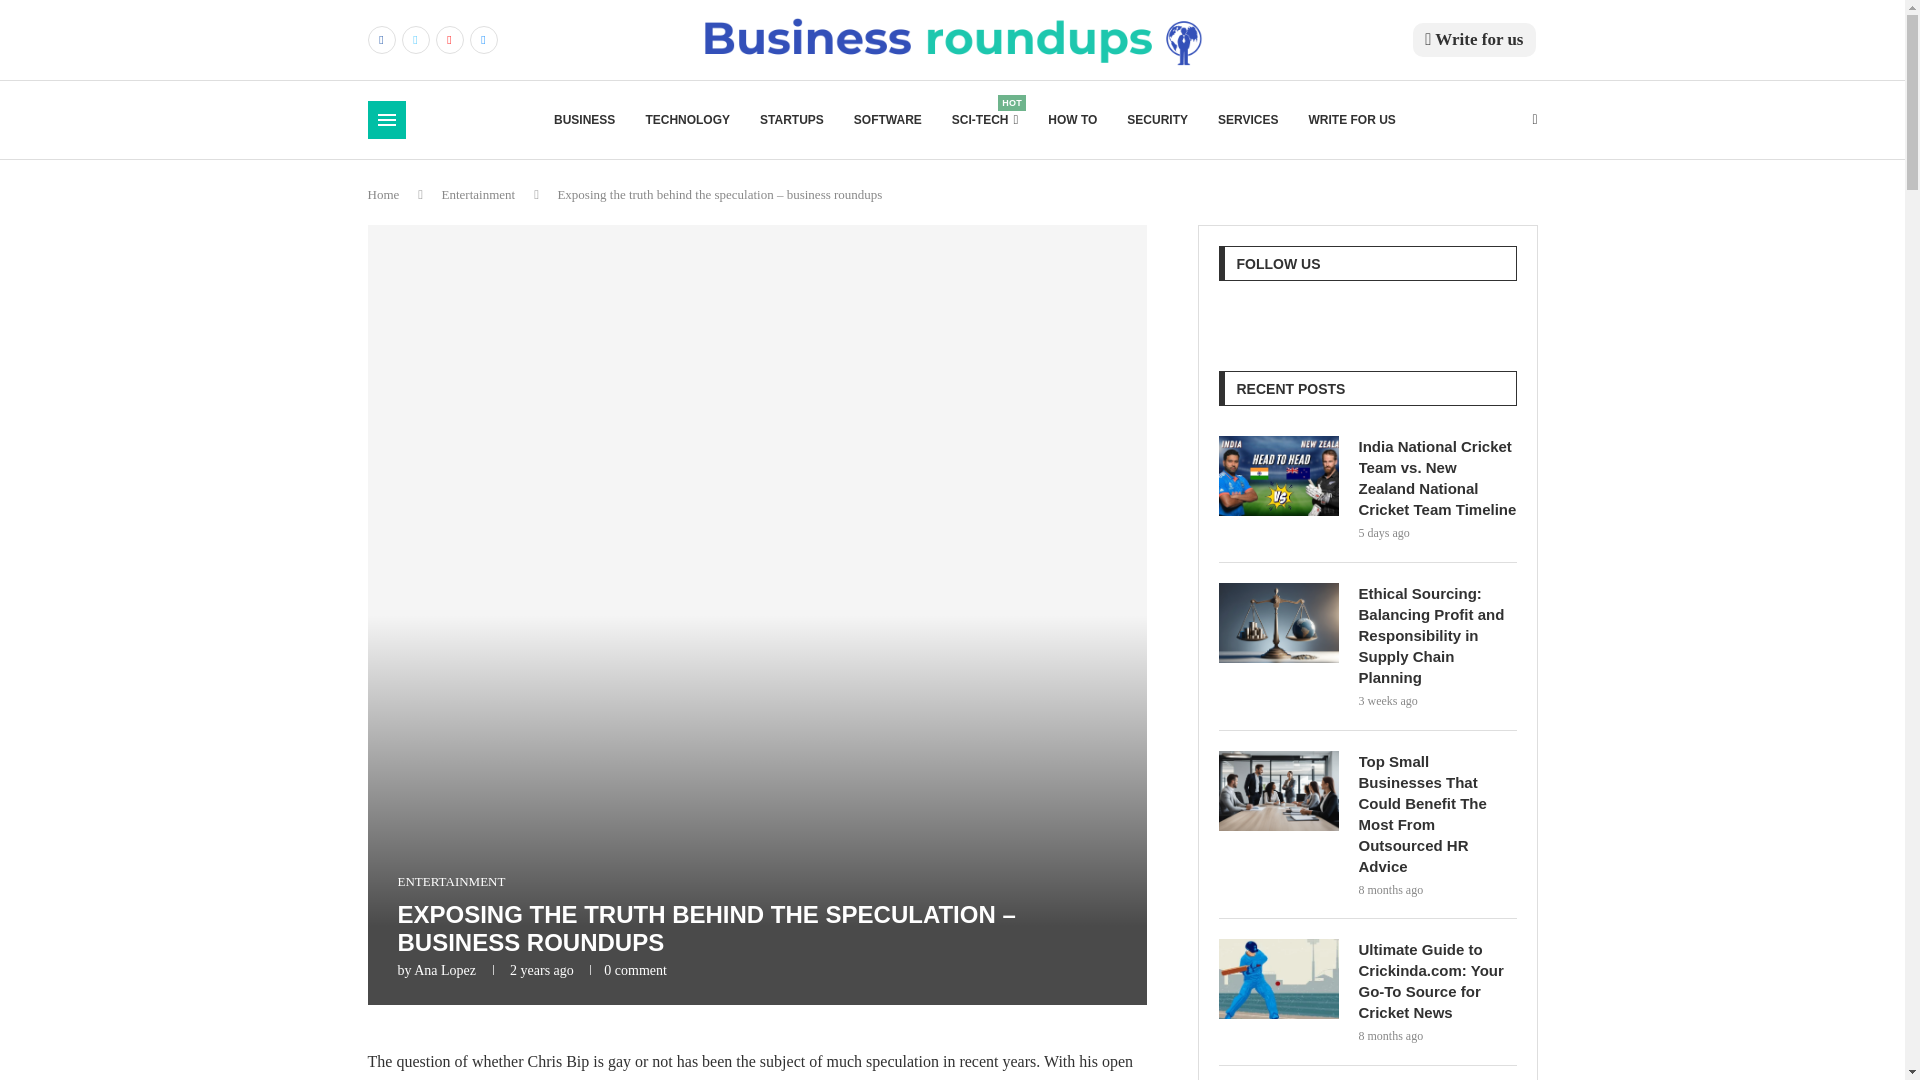 This screenshot has width=1920, height=1080. What do you see at coordinates (984, 120) in the screenshot?
I see `SERVICES` at bounding box center [984, 120].